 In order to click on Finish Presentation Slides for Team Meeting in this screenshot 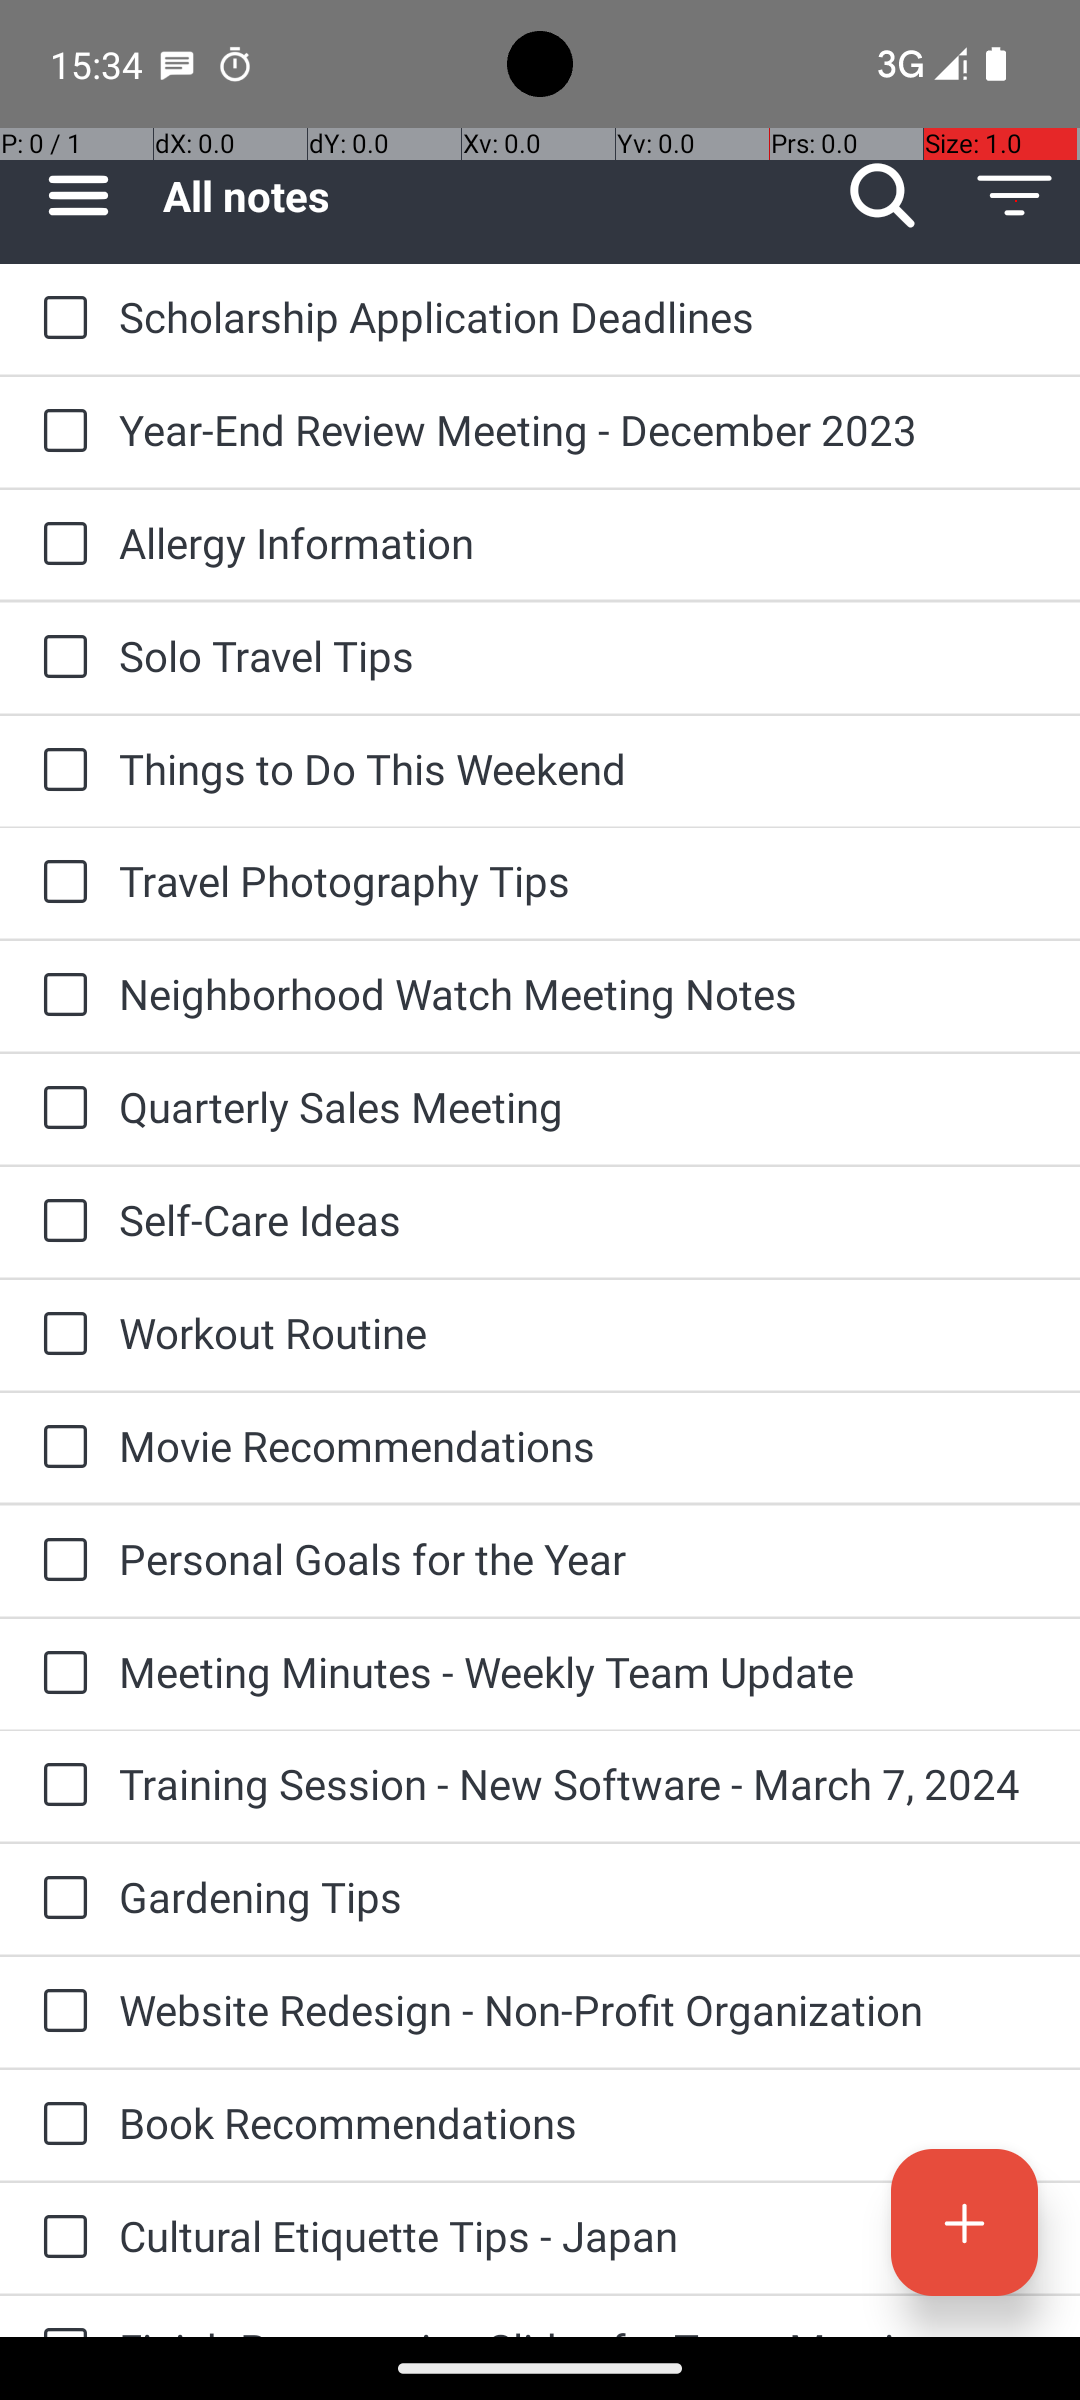, I will do `click(580, 2328)`.